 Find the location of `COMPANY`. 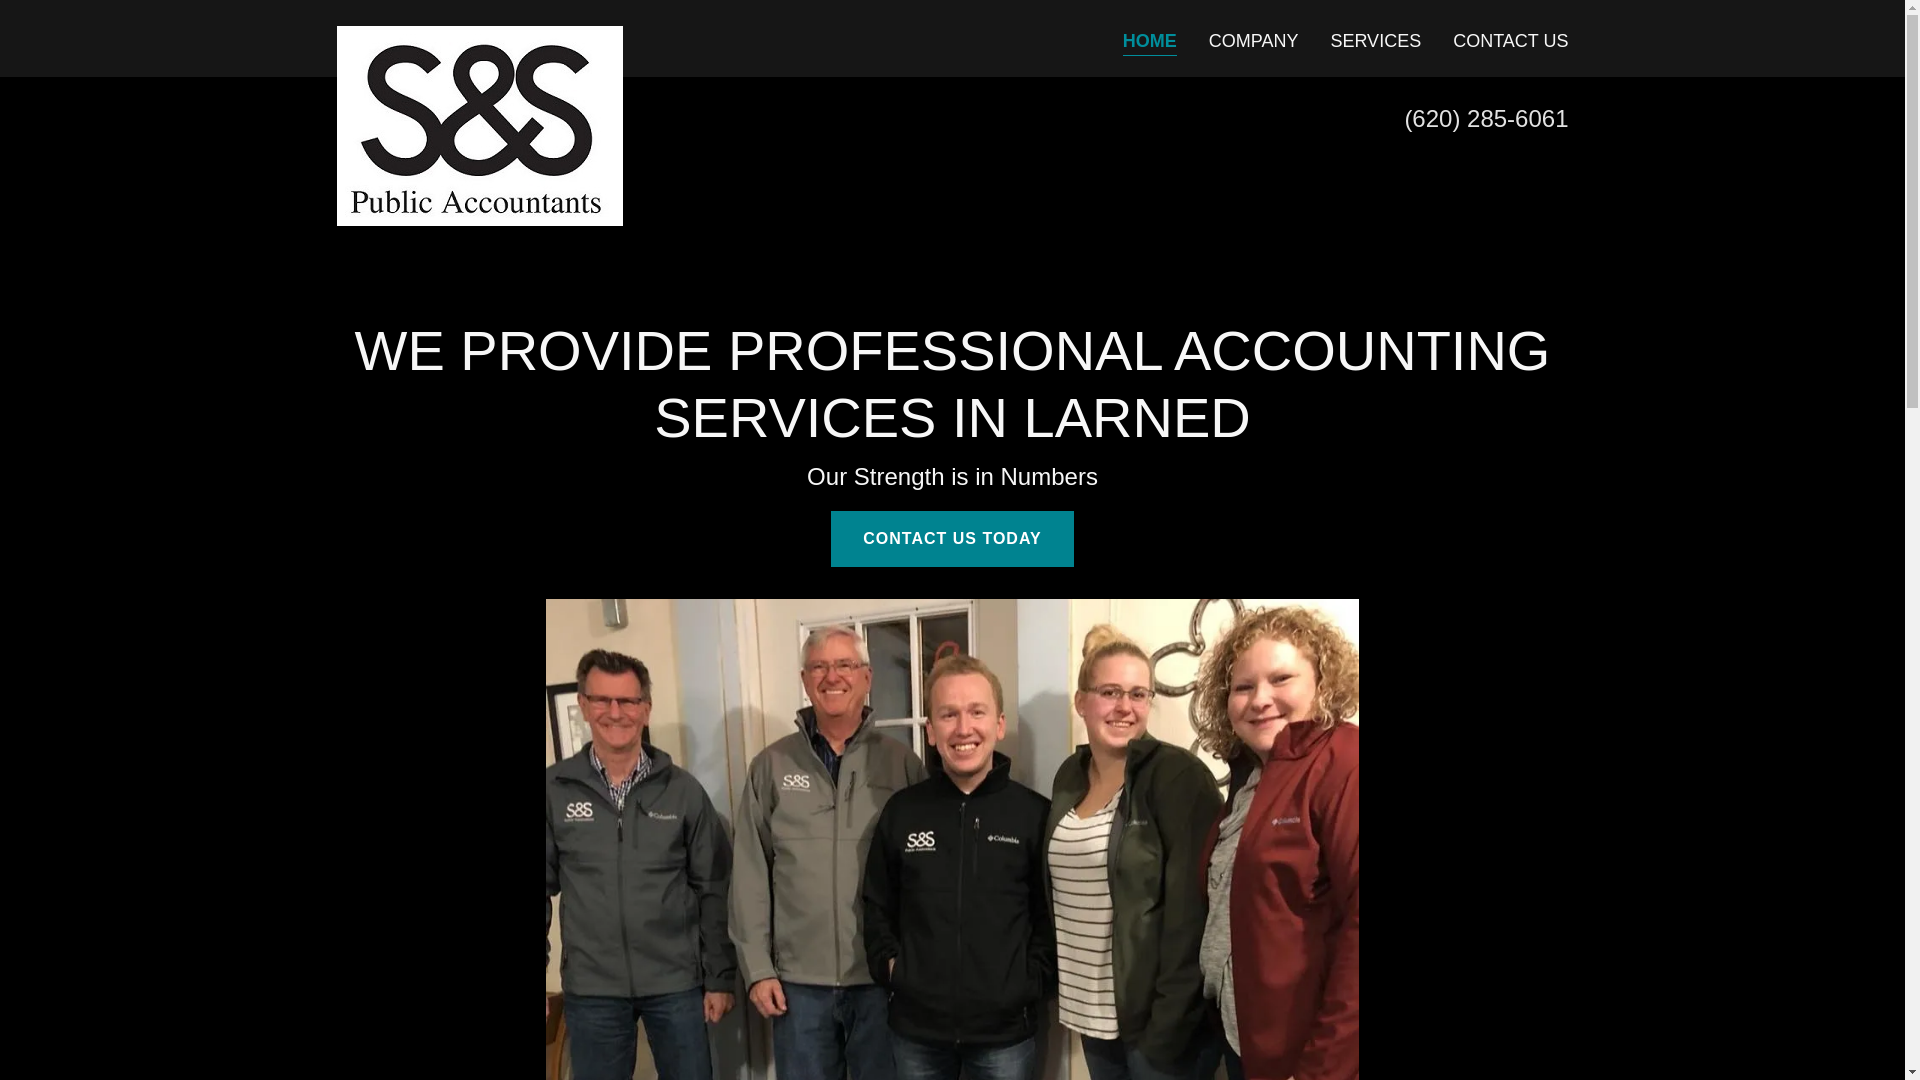

COMPANY is located at coordinates (1254, 40).